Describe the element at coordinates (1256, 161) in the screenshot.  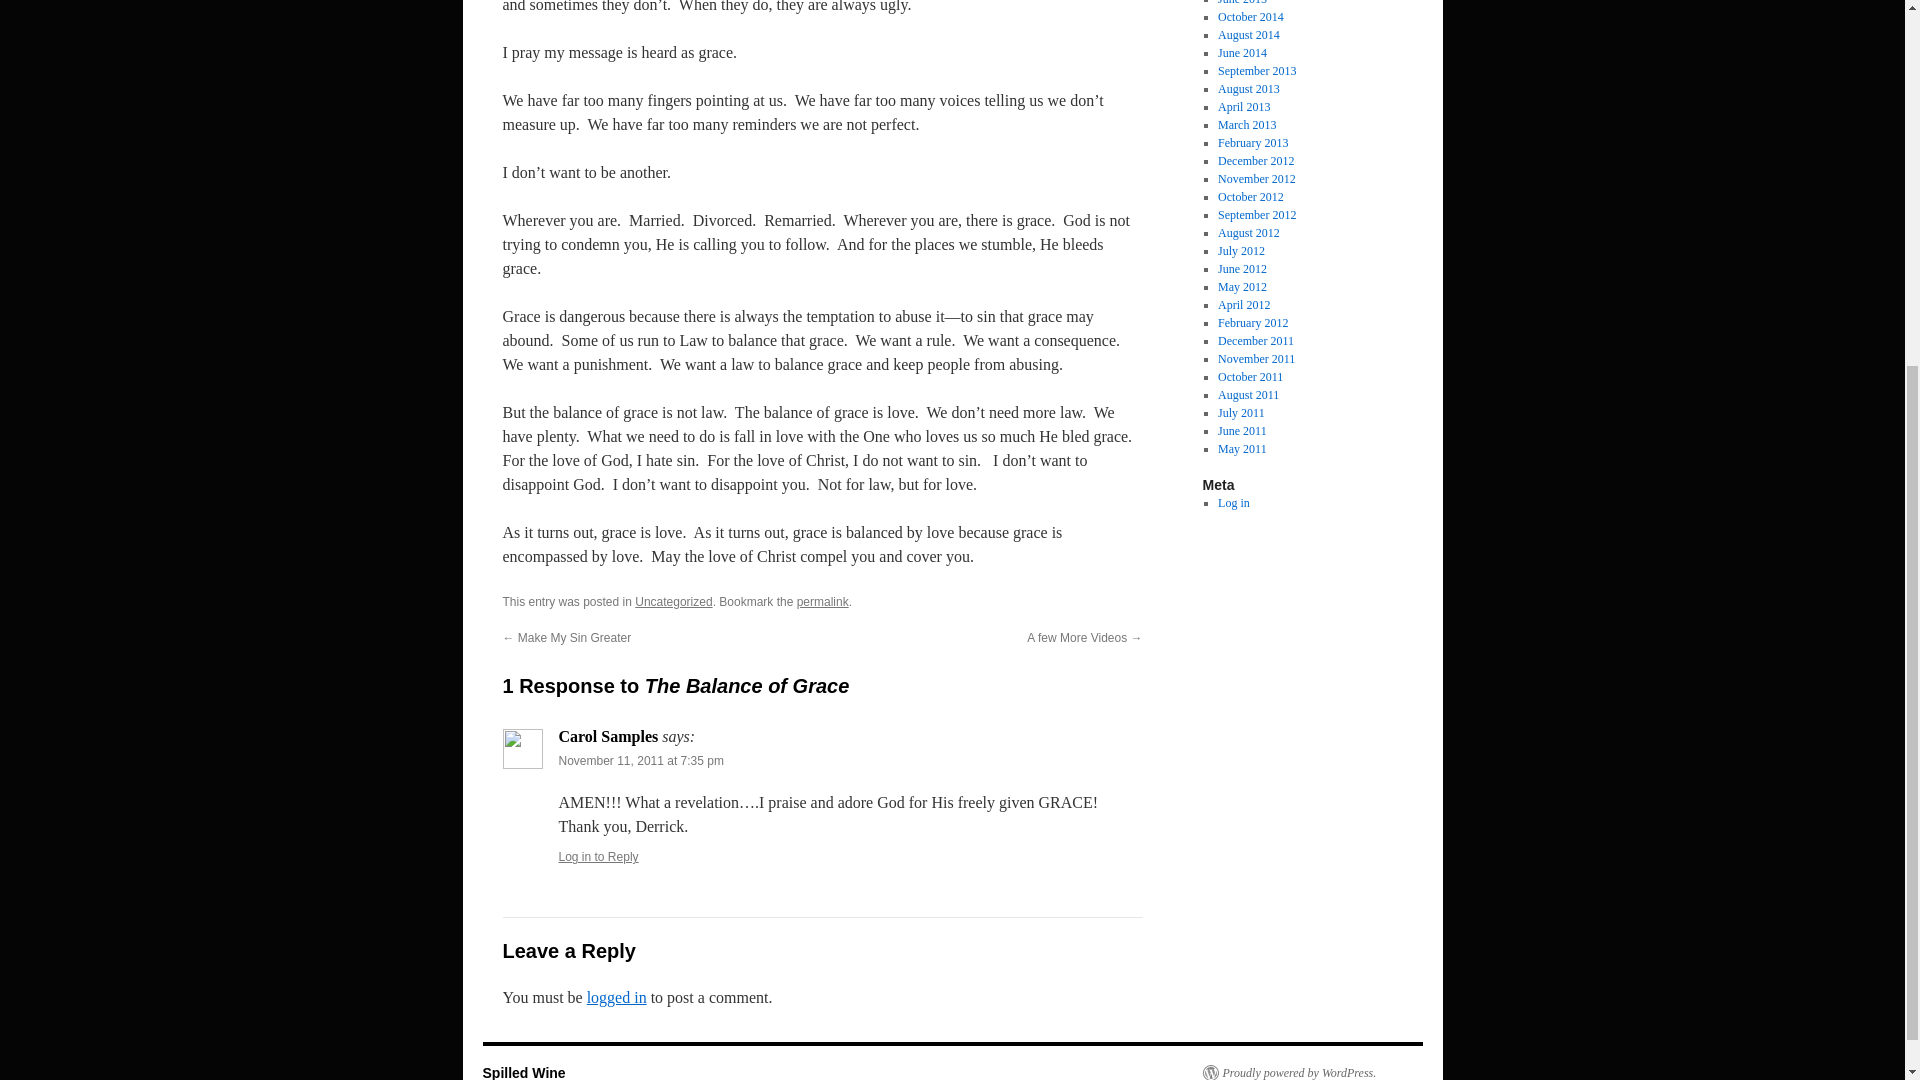
I see `December 2012` at that location.